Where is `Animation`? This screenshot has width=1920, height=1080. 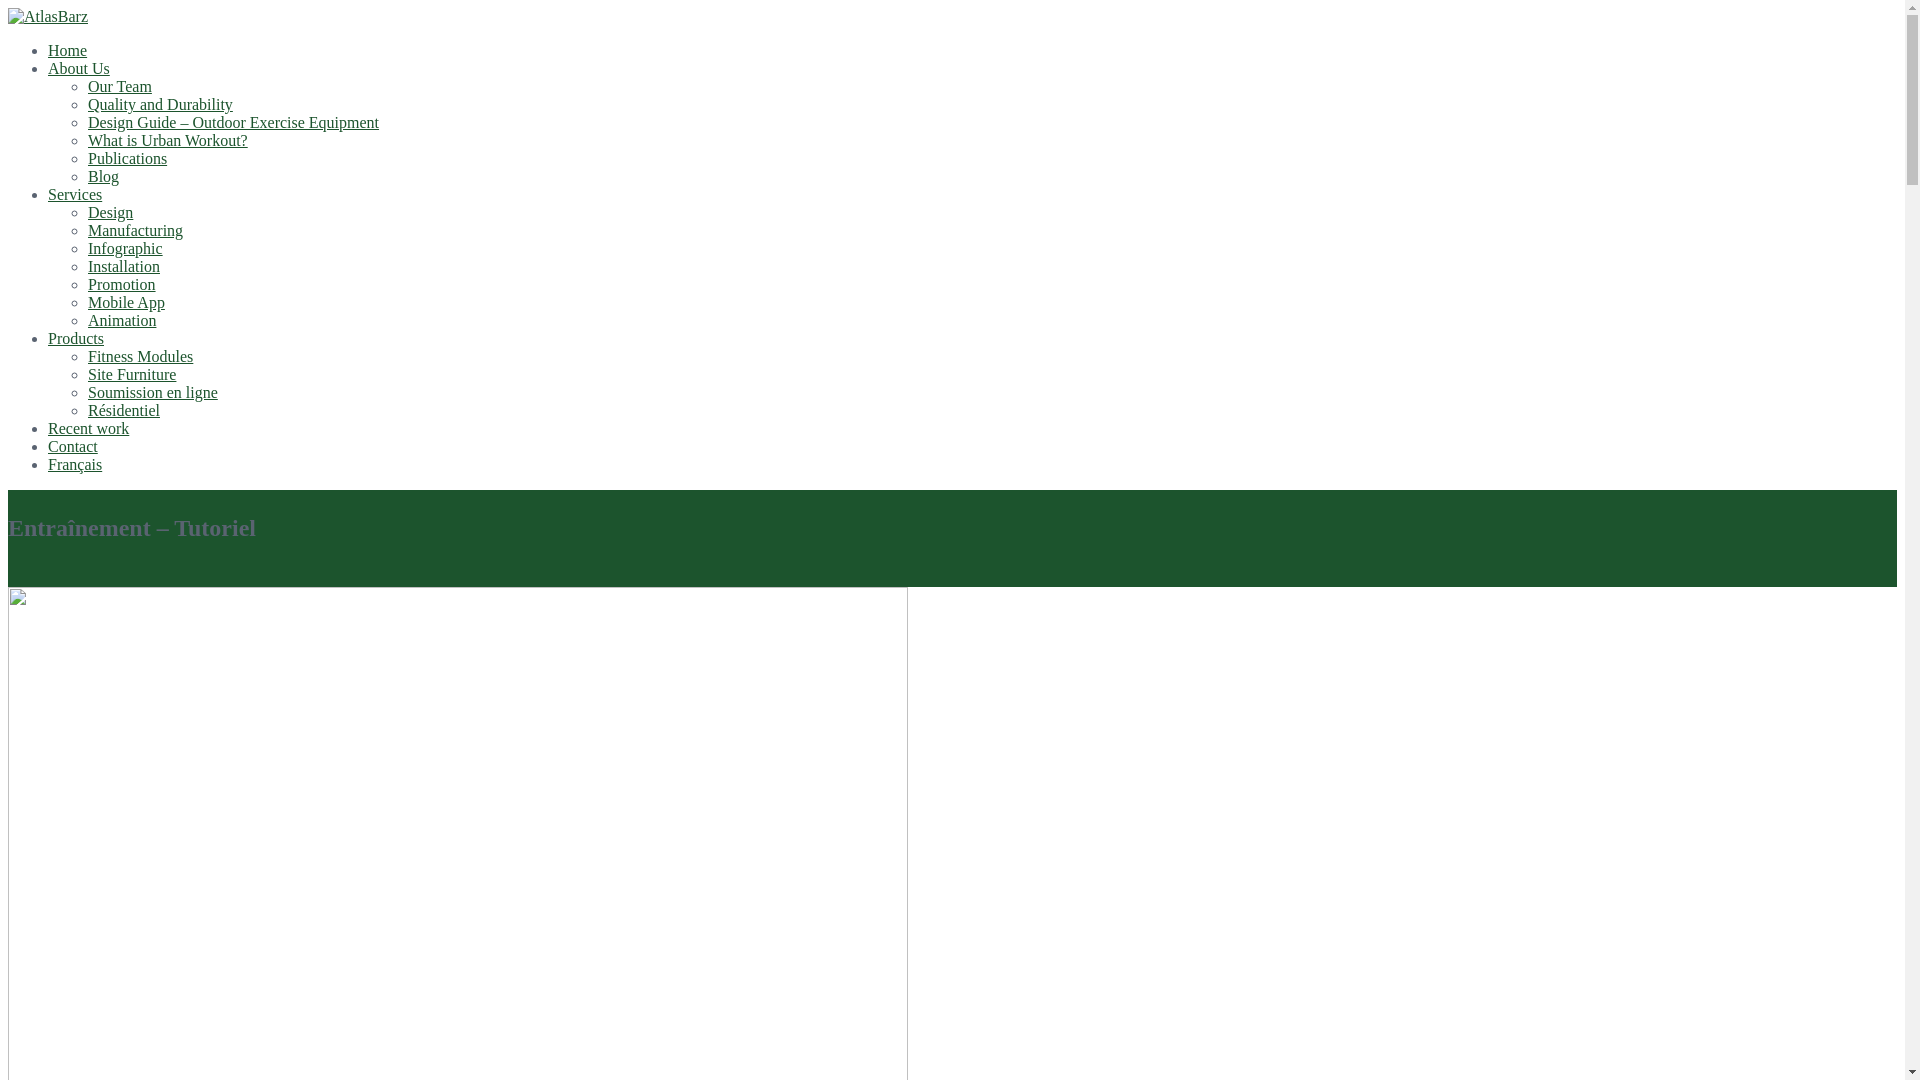 Animation is located at coordinates (122, 320).